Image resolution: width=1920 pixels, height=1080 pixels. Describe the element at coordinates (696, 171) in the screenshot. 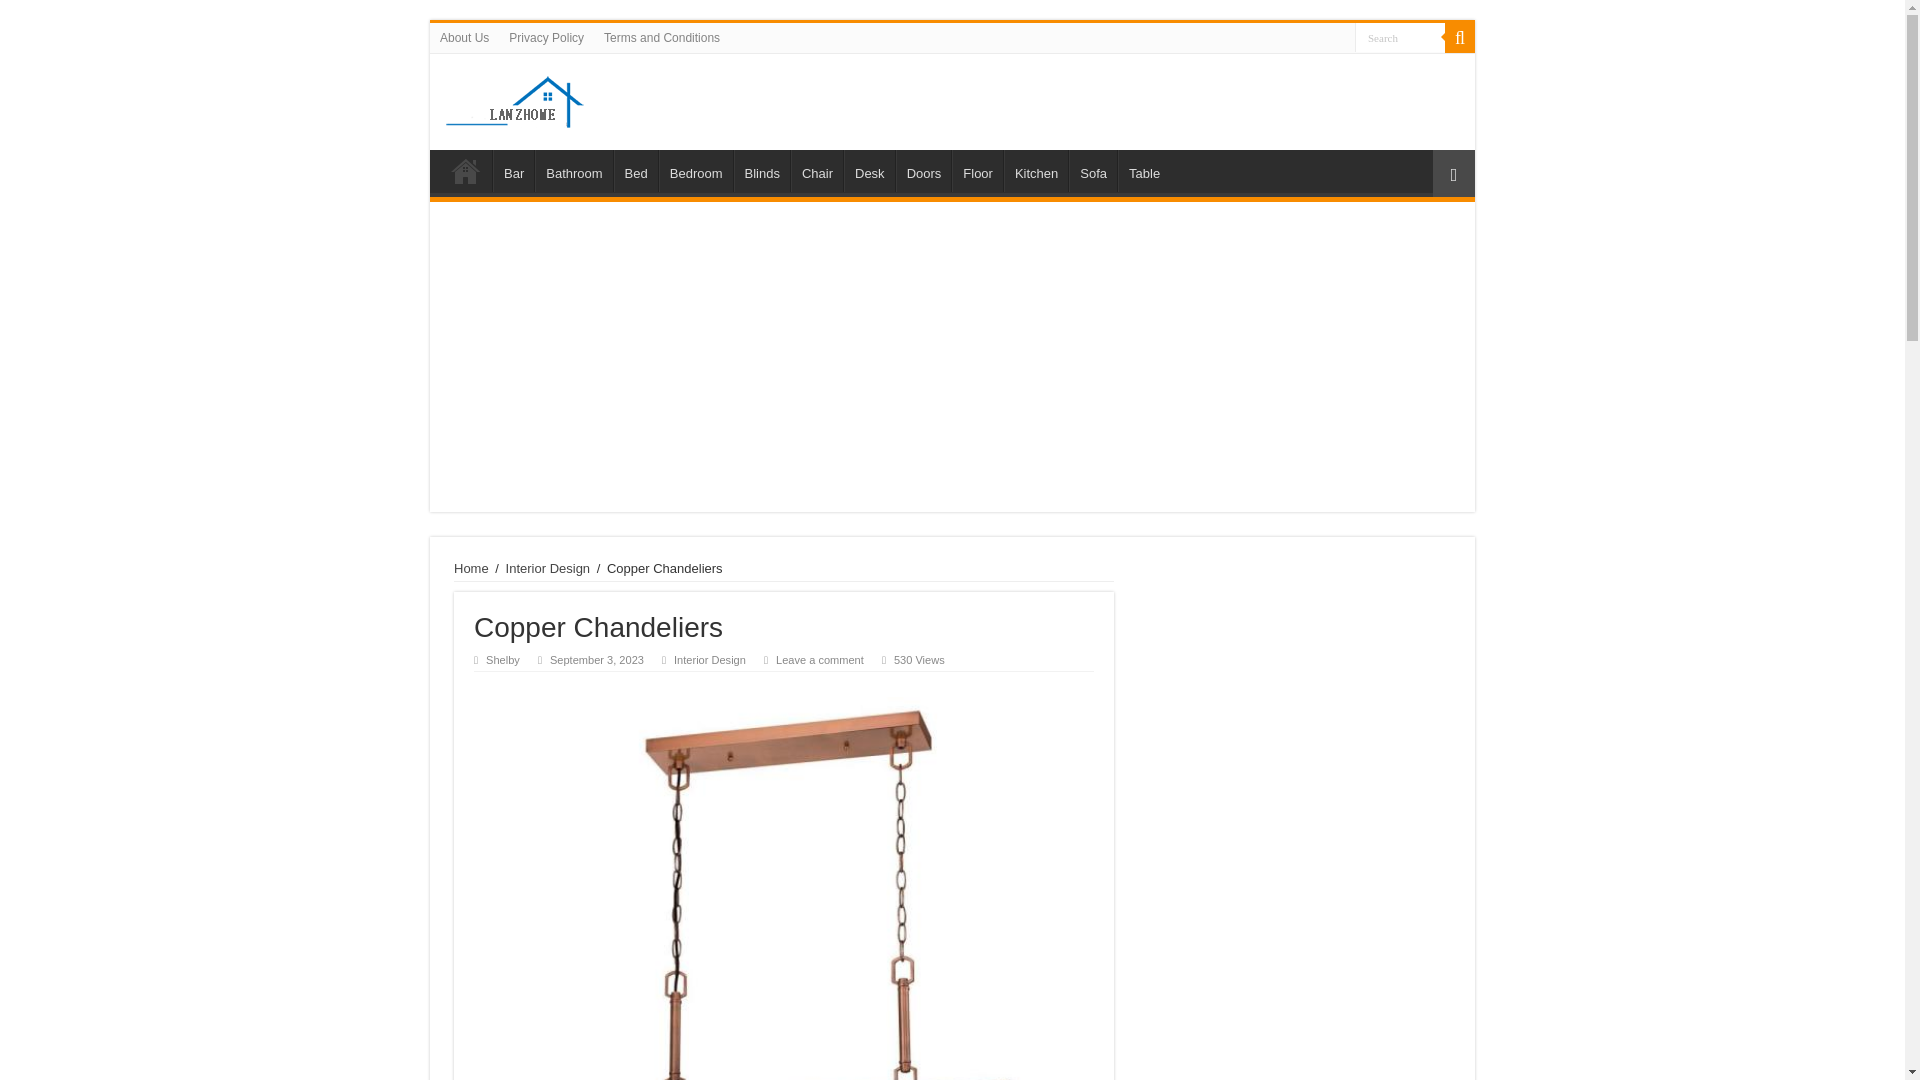

I see `Bedroom` at that location.